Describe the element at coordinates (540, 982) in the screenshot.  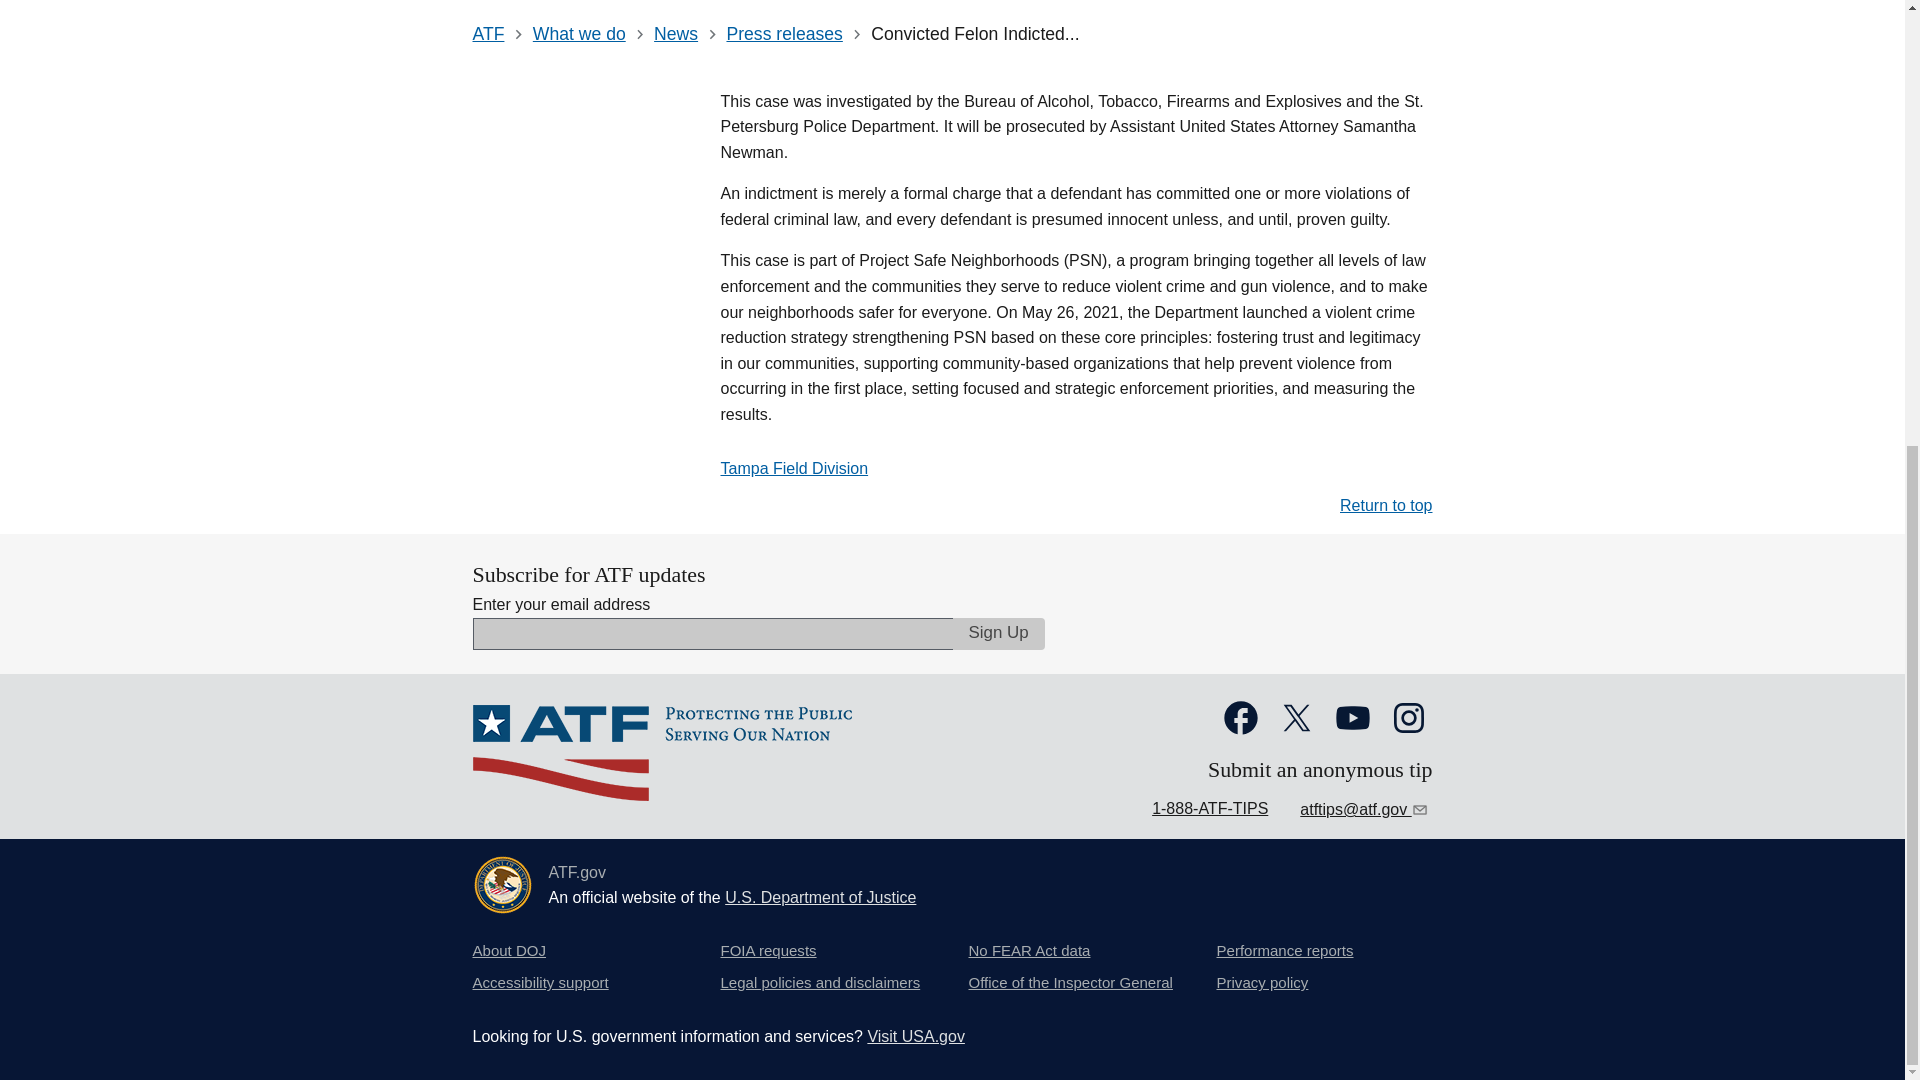
I see `Accessibility support` at that location.